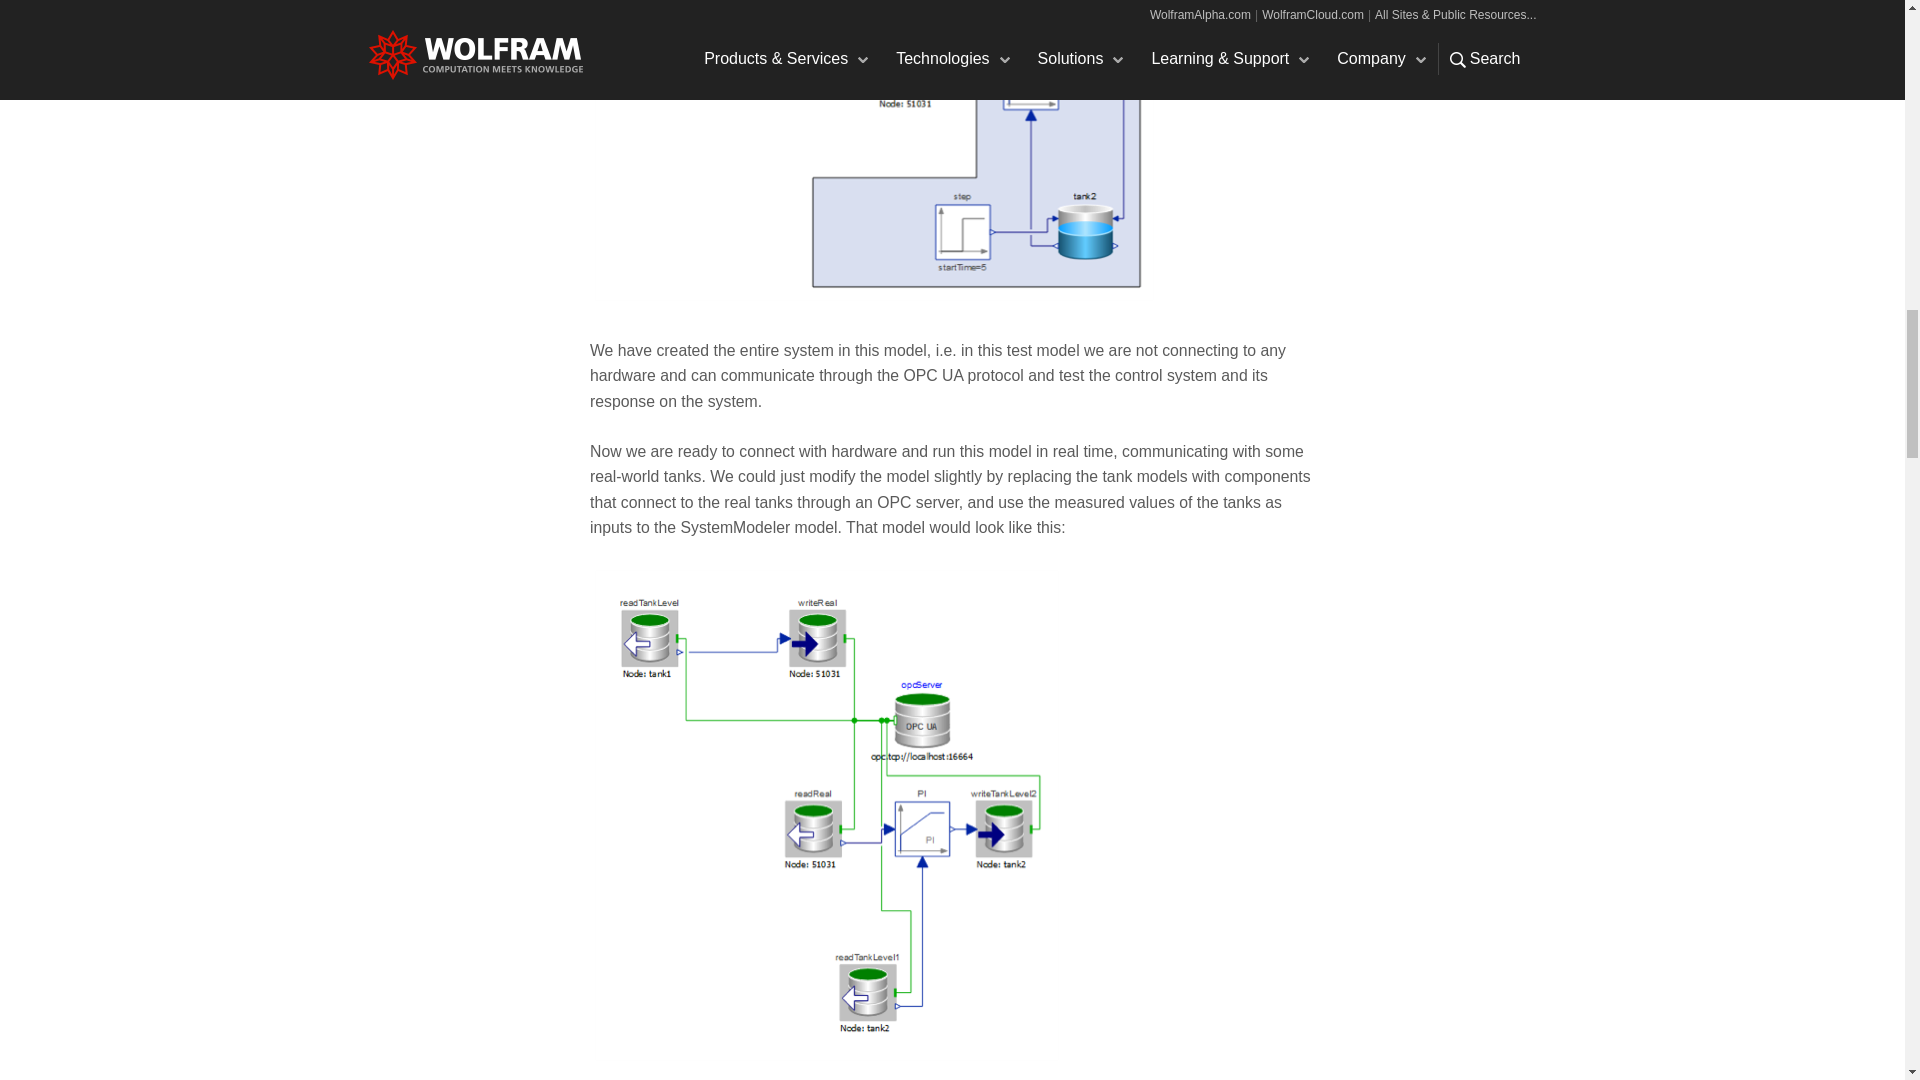 This screenshot has height=1080, width=1920. Describe the element at coordinates (874, 152) in the screenshot. I see `SystemModeler OPCUA tank model` at that location.